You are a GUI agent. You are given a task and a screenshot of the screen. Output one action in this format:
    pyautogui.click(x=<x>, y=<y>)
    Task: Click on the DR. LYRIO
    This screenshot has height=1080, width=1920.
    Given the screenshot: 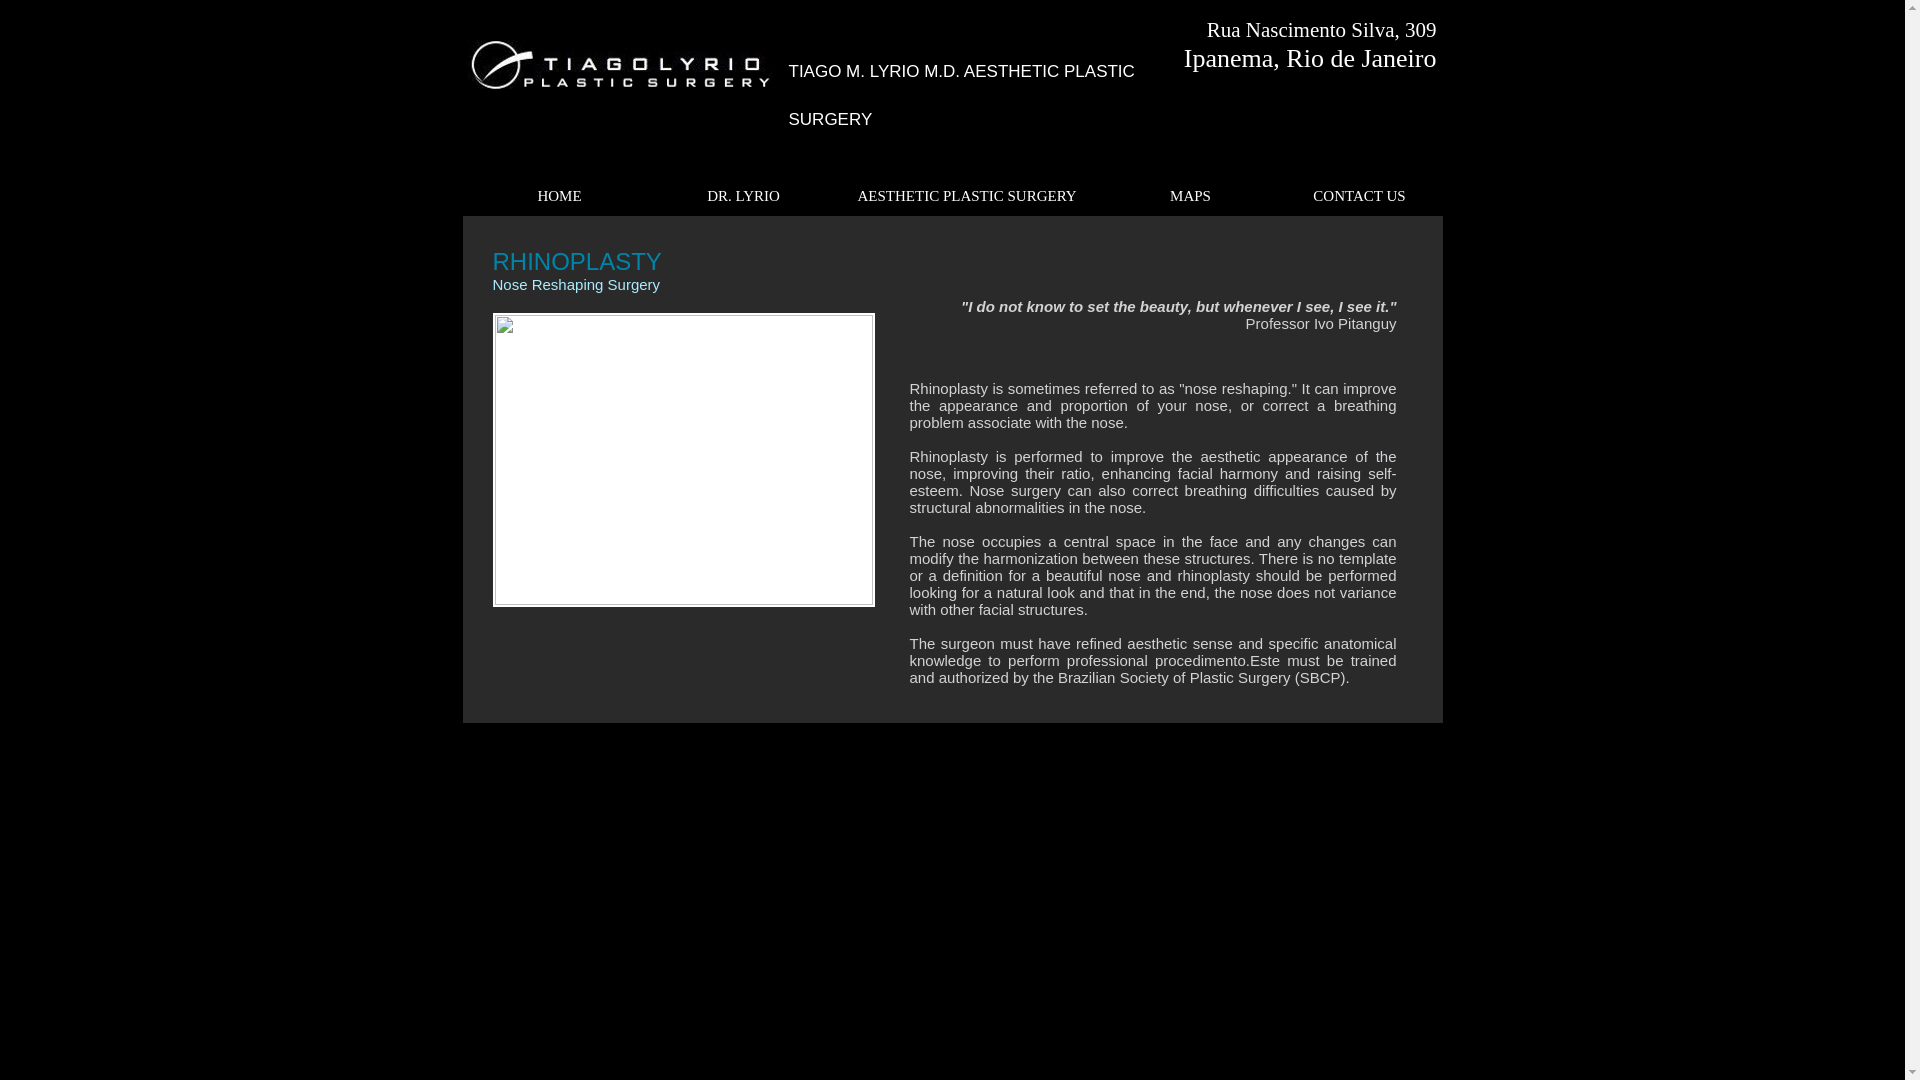 What is the action you would take?
    pyautogui.click(x=743, y=196)
    